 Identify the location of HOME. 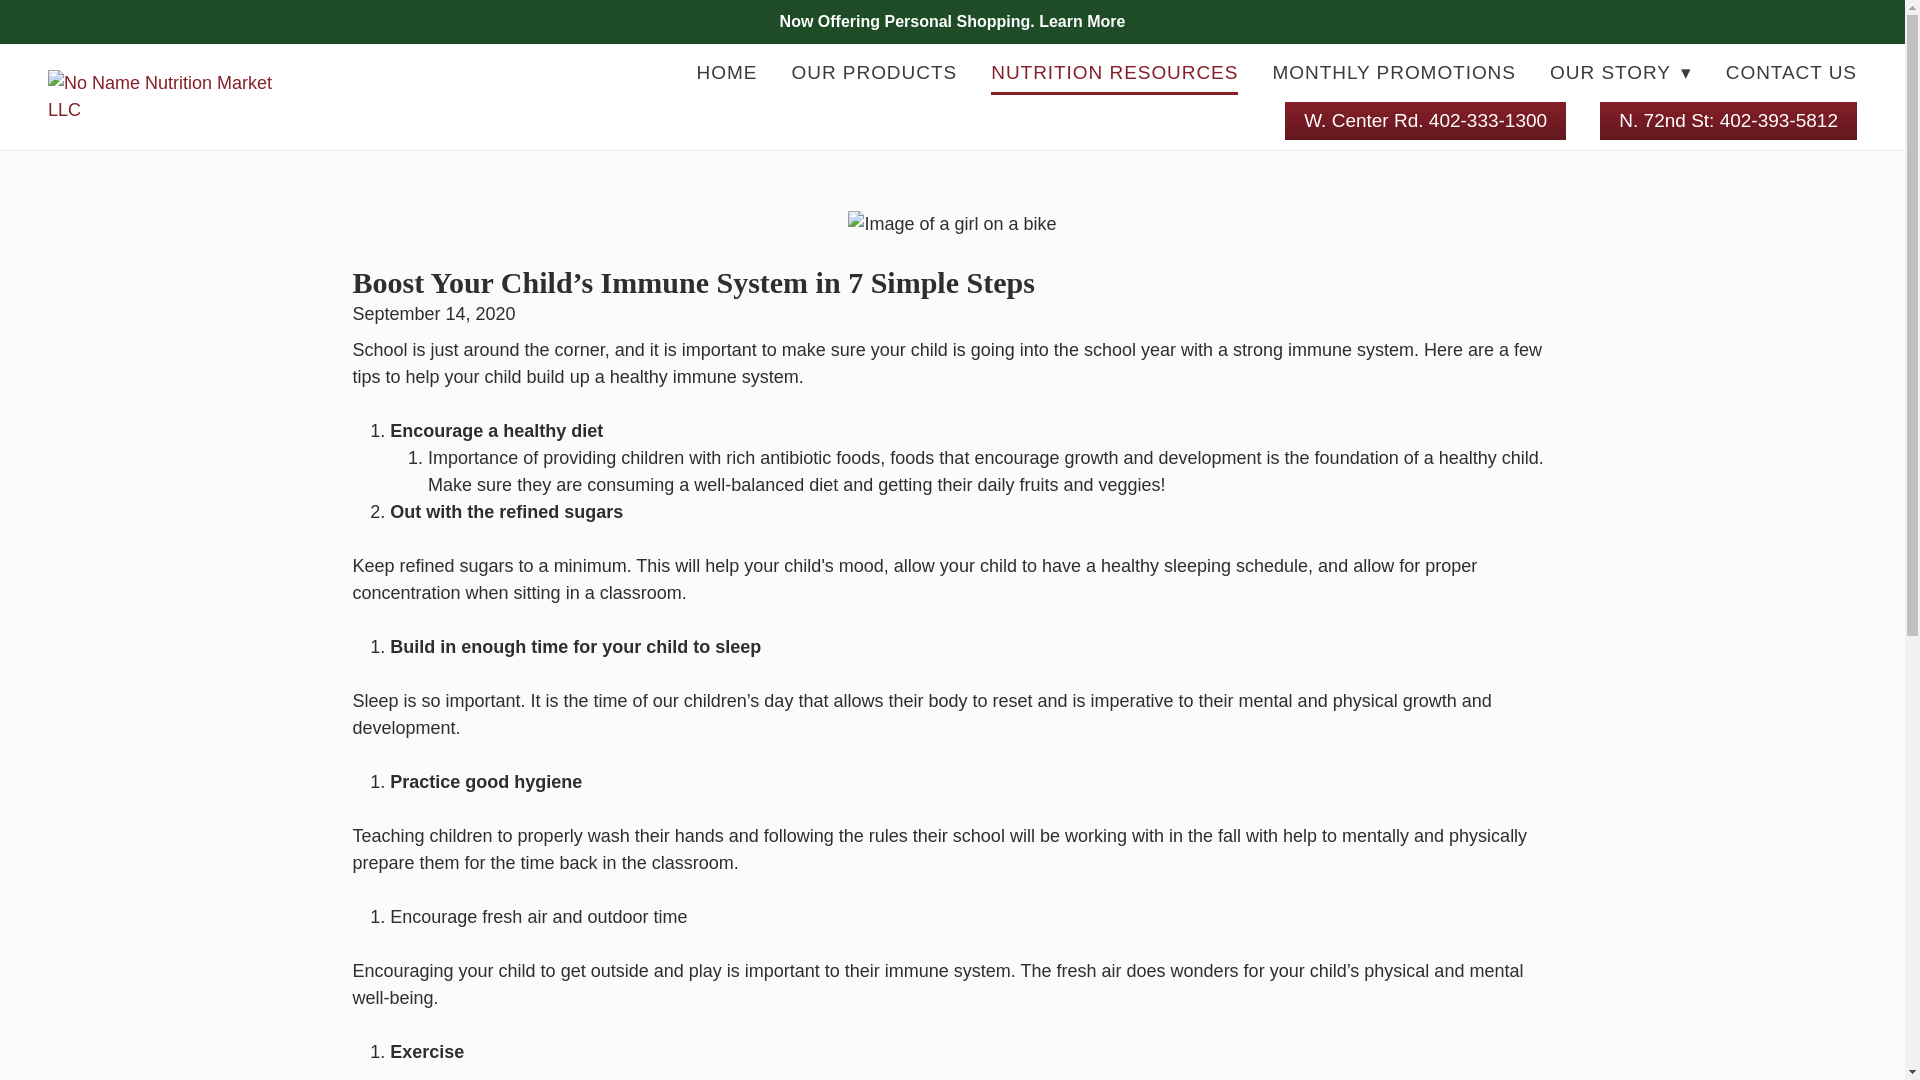
(727, 72).